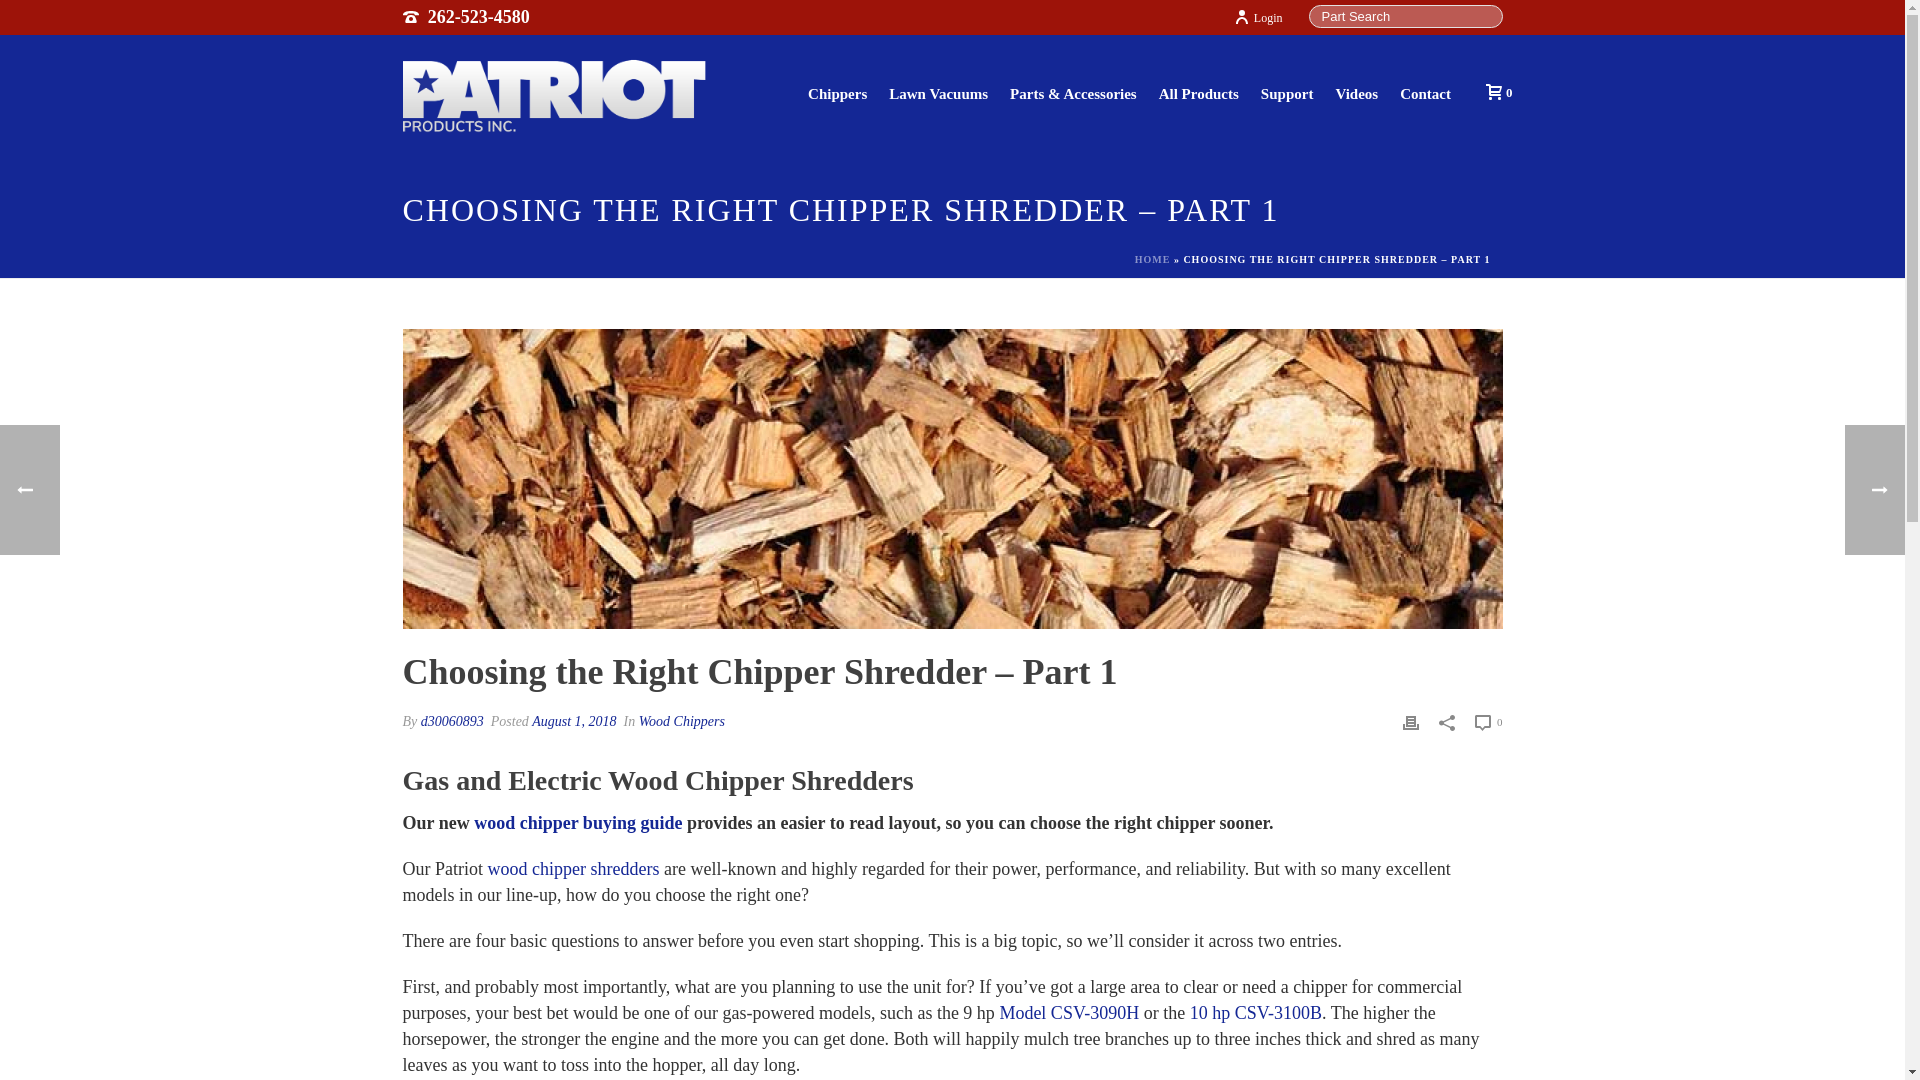 The image size is (1920, 1080). What do you see at coordinates (574, 868) in the screenshot?
I see `Shop our gas and electric wood chipper shredders online` at bounding box center [574, 868].